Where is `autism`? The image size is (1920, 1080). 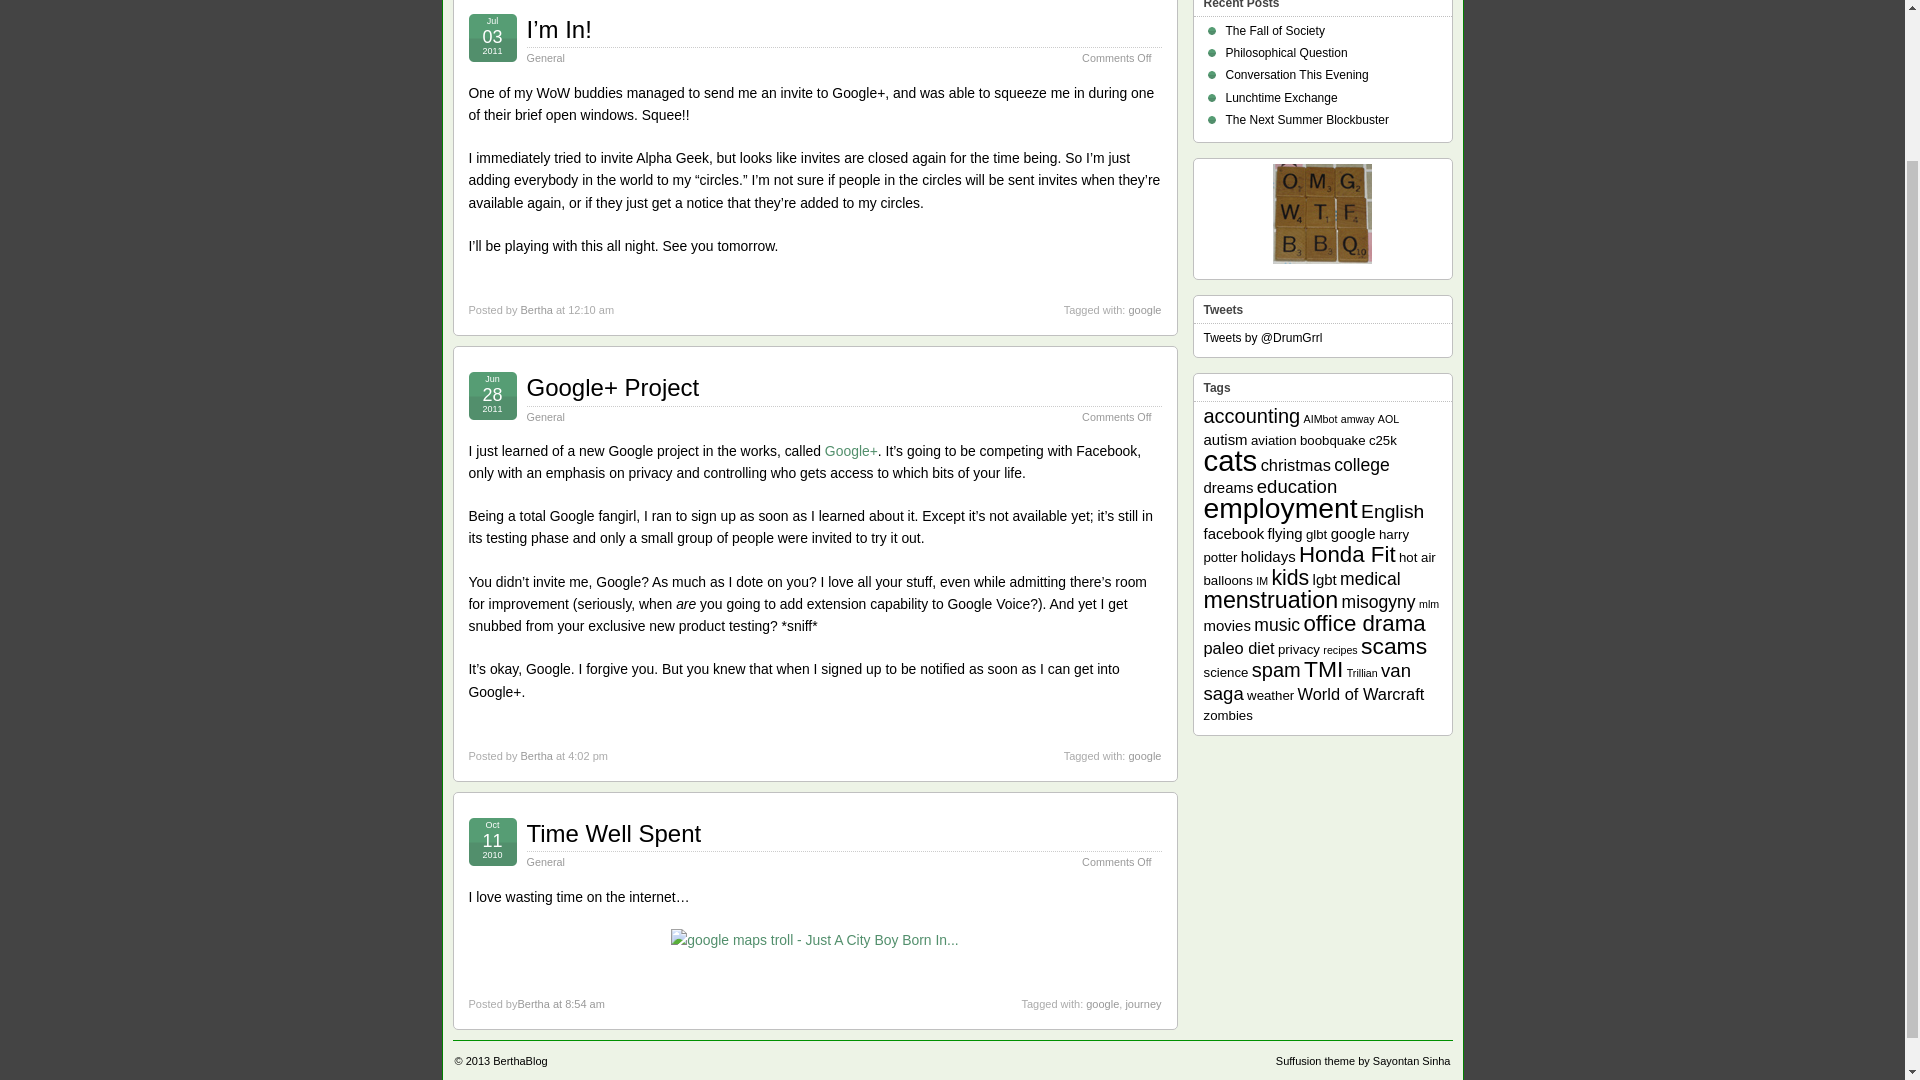
autism is located at coordinates (1226, 438).